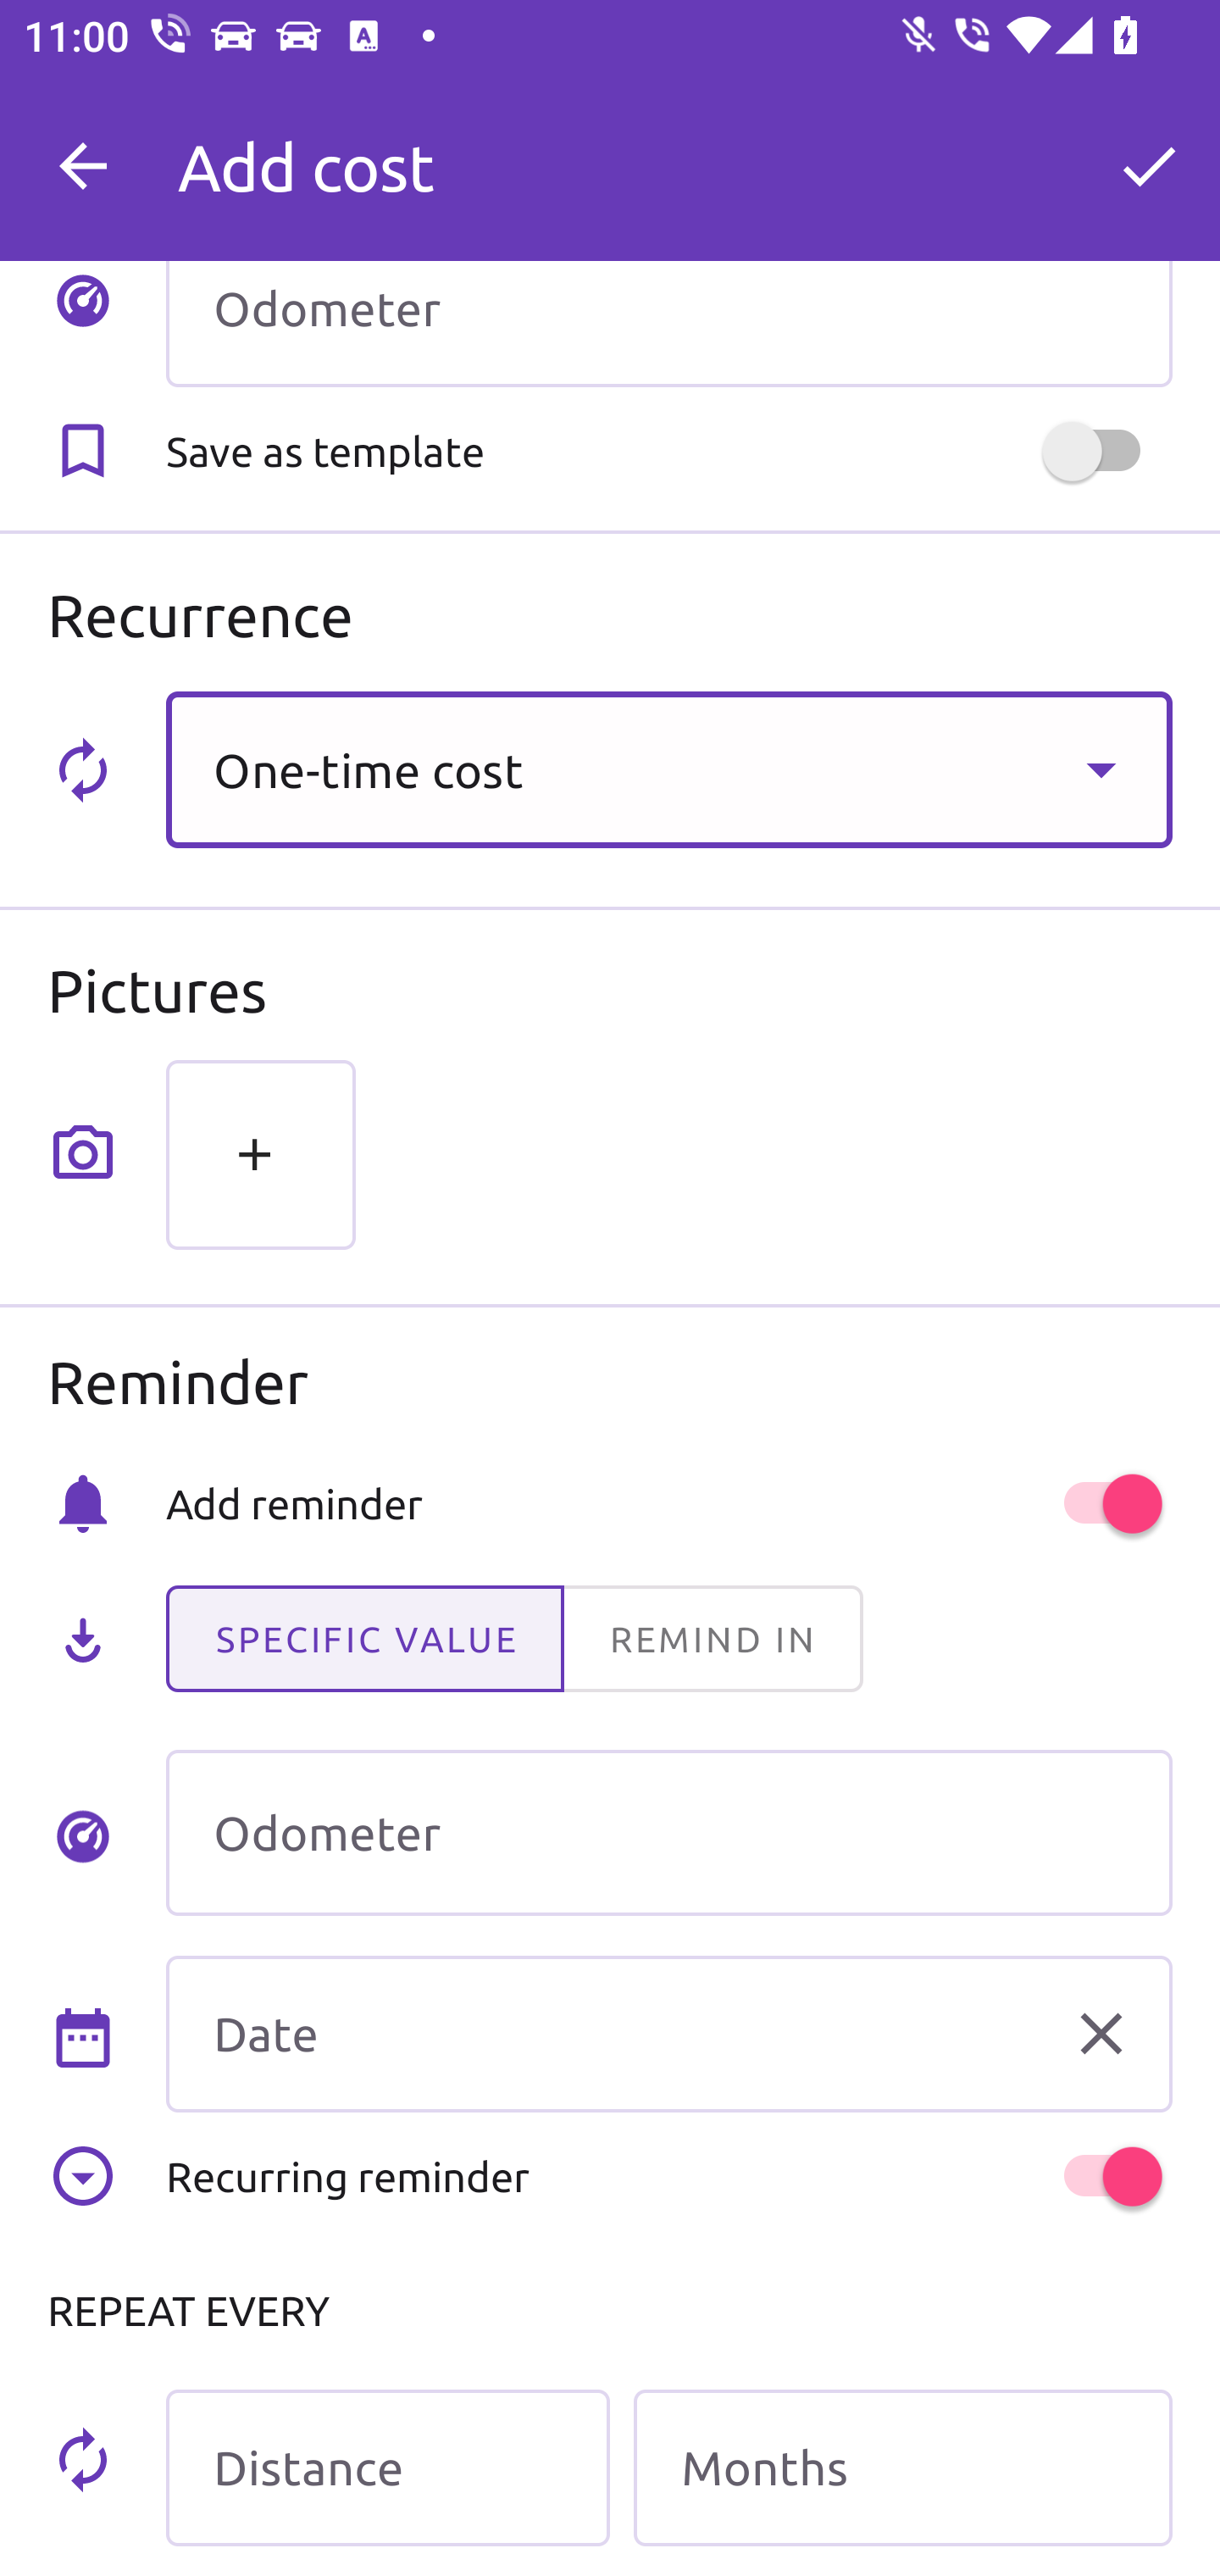 The width and height of the screenshot is (1220, 2576). Describe the element at coordinates (668, 324) in the screenshot. I see `Odometer` at that location.